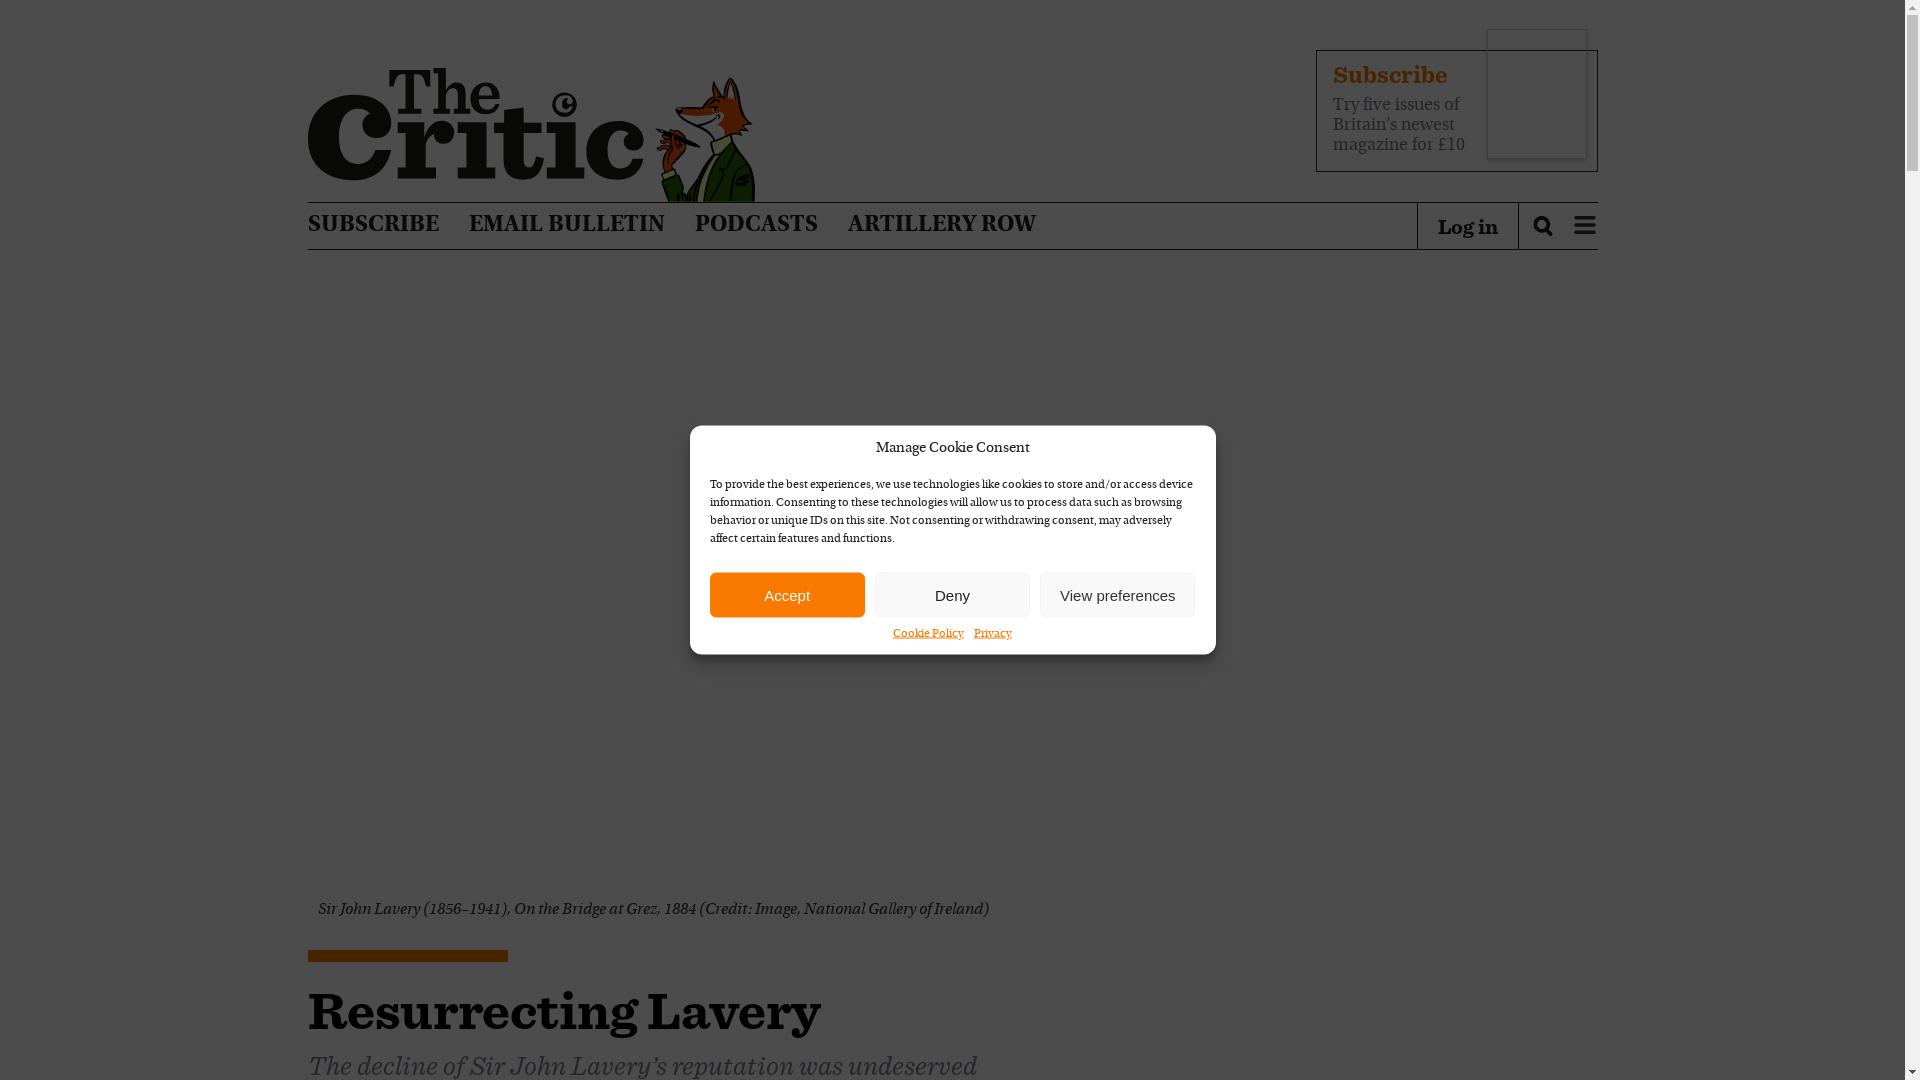  I want to click on Log in, so click(1468, 226).